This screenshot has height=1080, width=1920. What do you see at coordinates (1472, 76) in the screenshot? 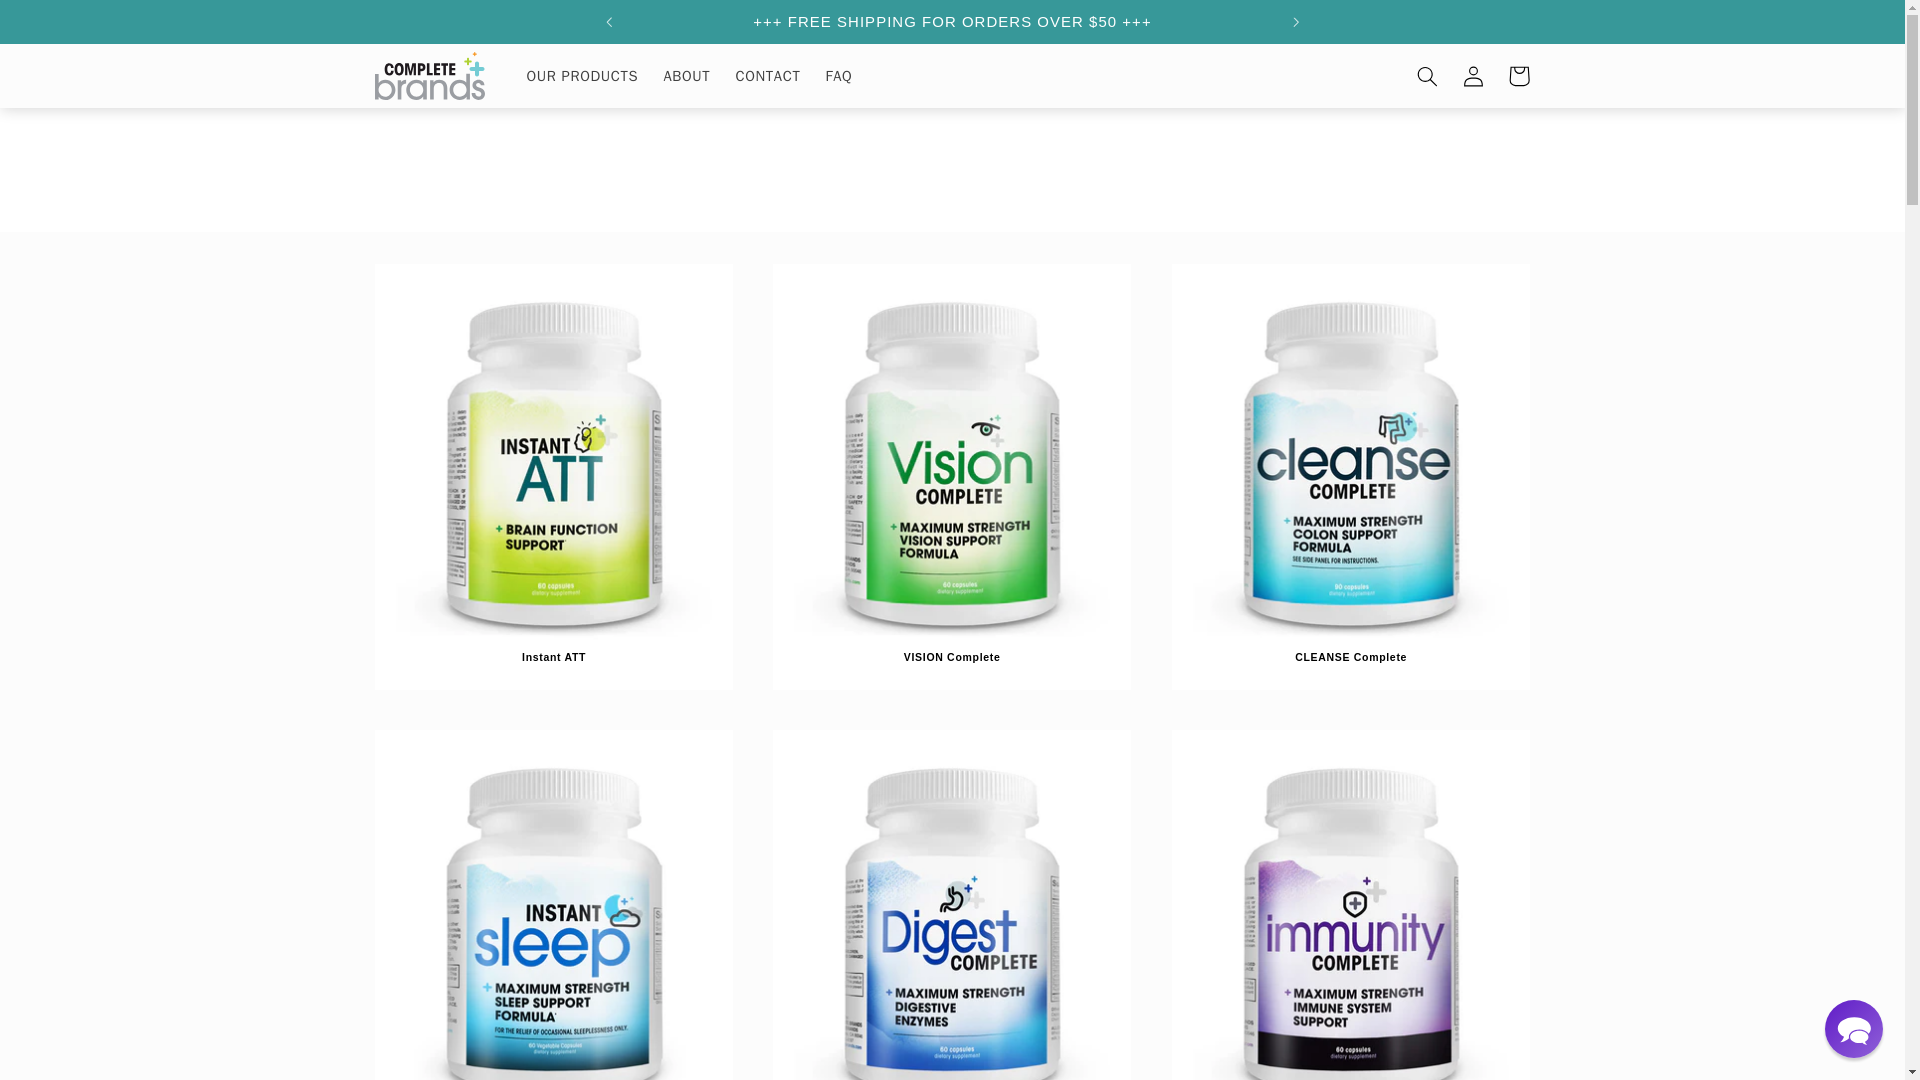
I see `Log in` at bounding box center [1472, 76].